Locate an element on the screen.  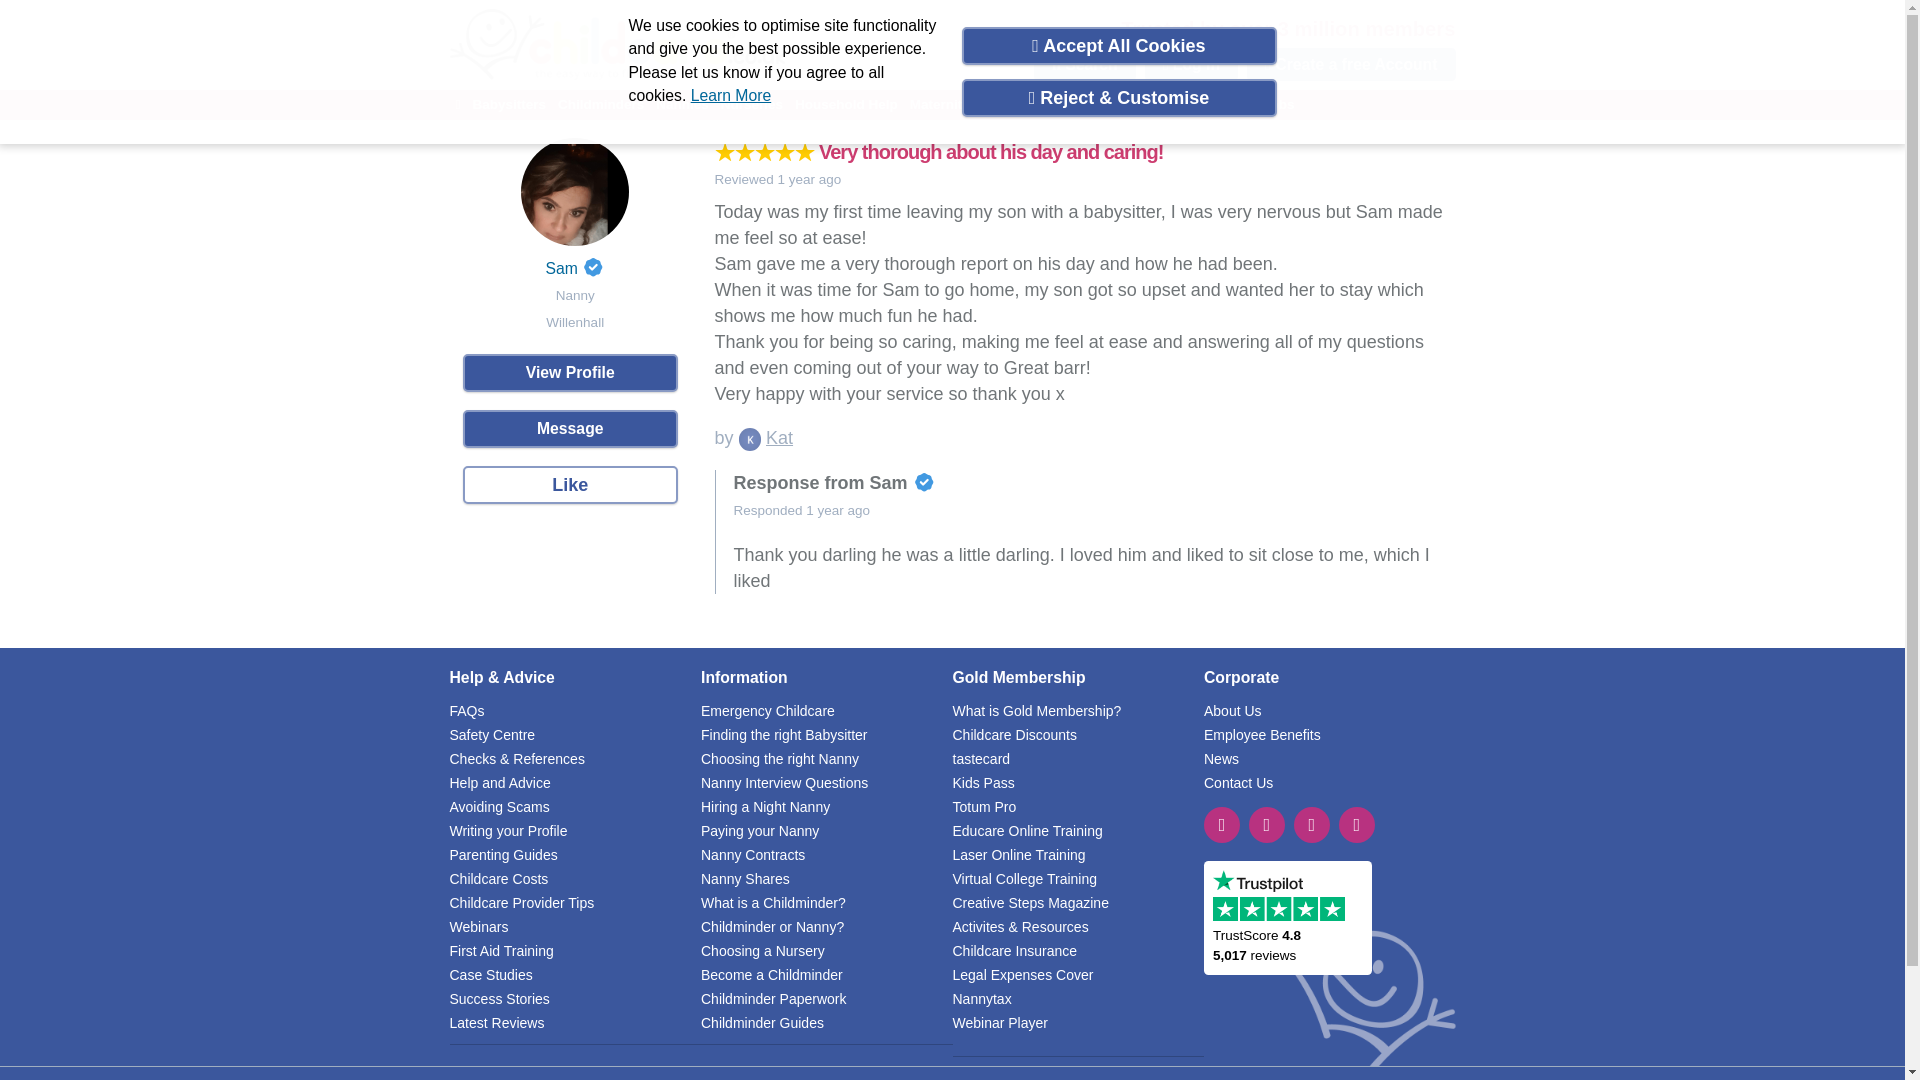
Safety Centre is located at coordinates (492, 733).